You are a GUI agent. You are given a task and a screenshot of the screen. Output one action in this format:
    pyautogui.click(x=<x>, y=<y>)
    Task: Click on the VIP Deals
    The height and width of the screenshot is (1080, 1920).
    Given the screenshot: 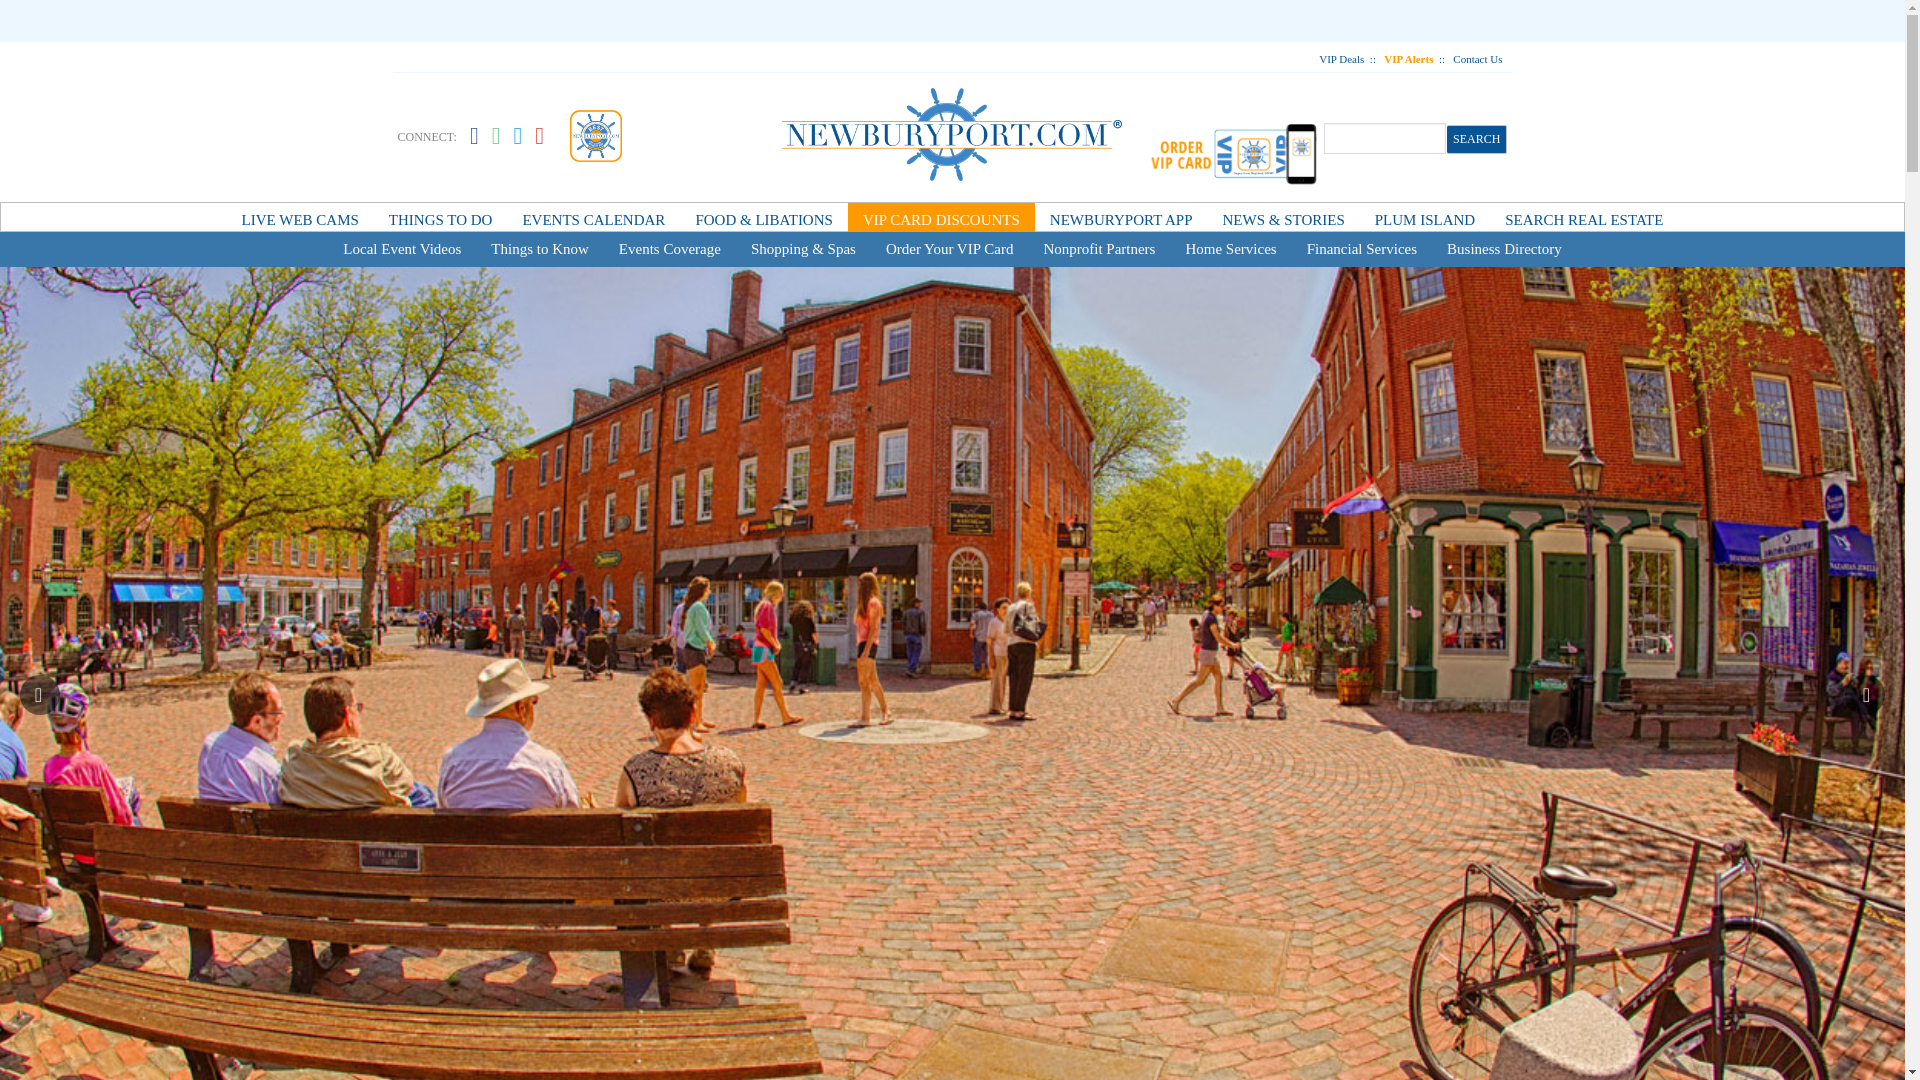 What is the action you would take?
    pyautogui.click(x=1341, y=58)
    